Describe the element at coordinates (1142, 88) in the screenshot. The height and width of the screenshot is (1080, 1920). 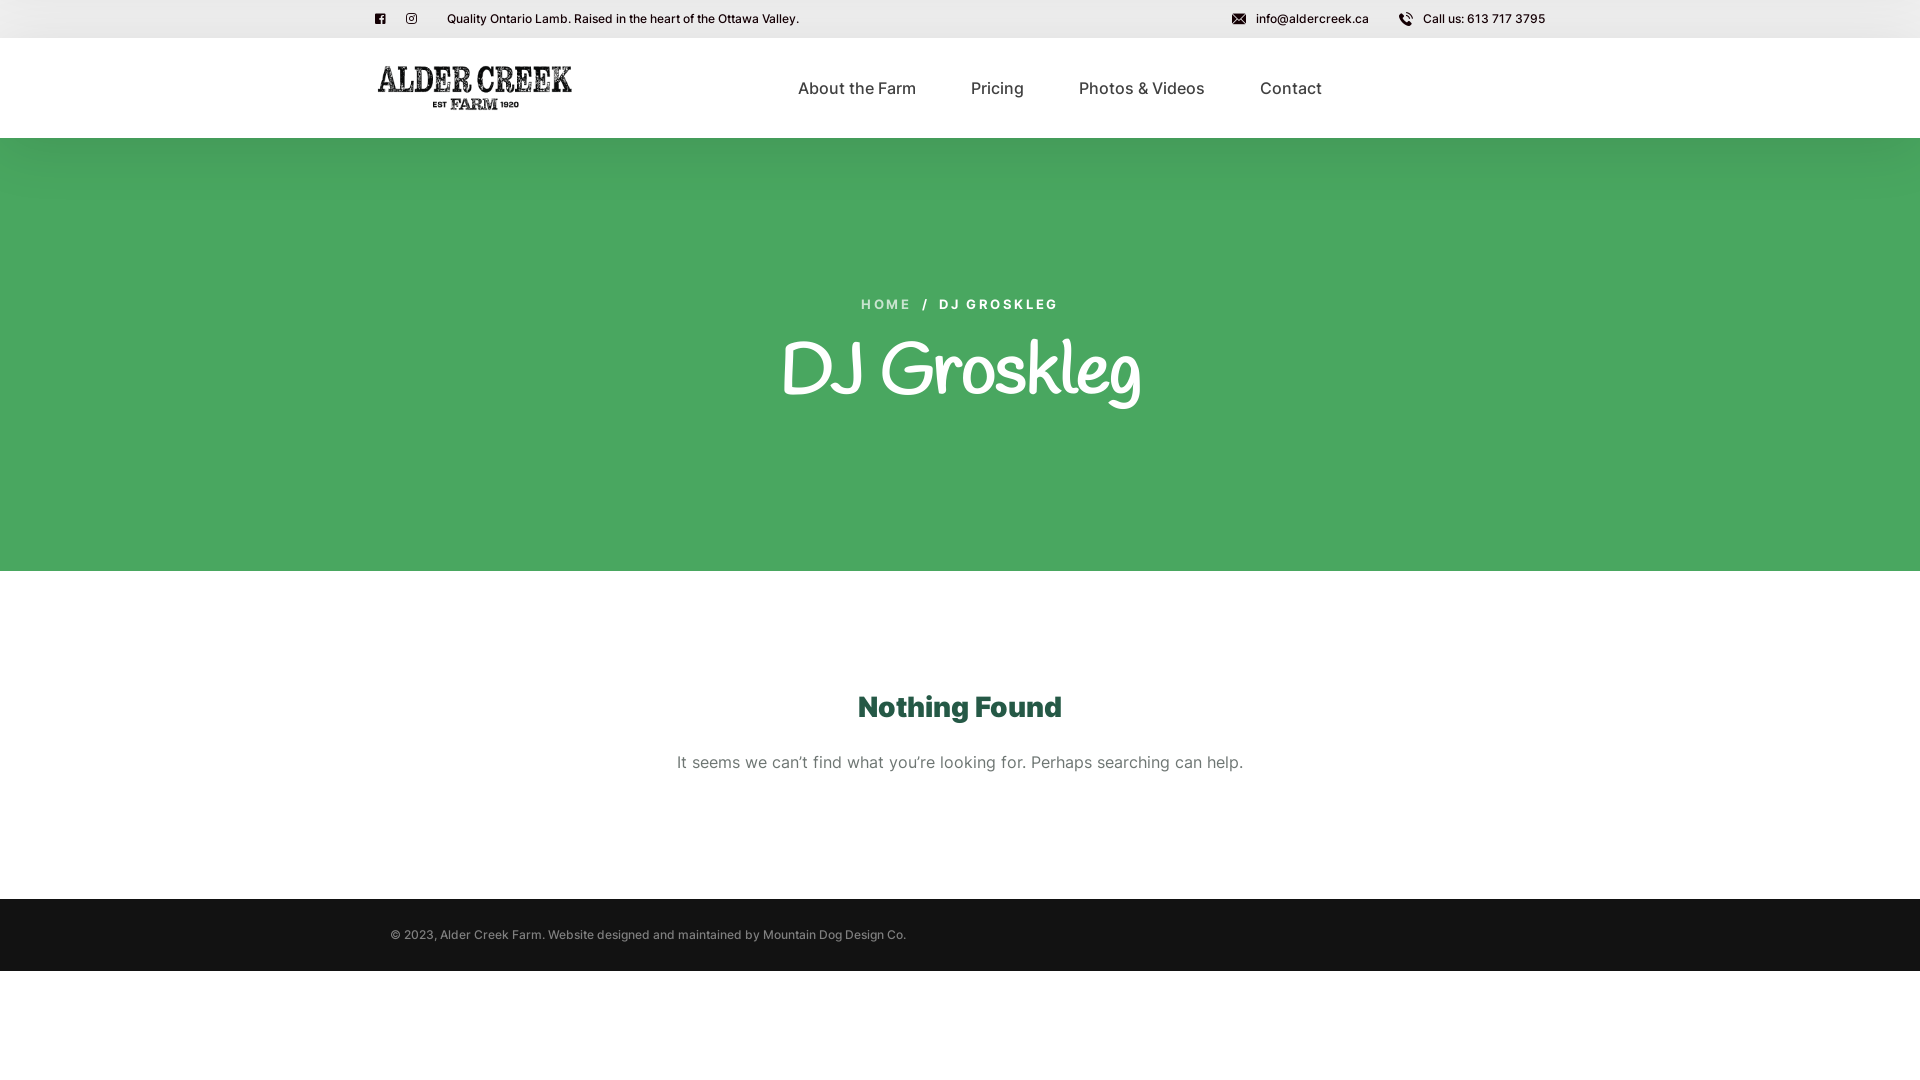
I see `Photos & Videos` at that location.